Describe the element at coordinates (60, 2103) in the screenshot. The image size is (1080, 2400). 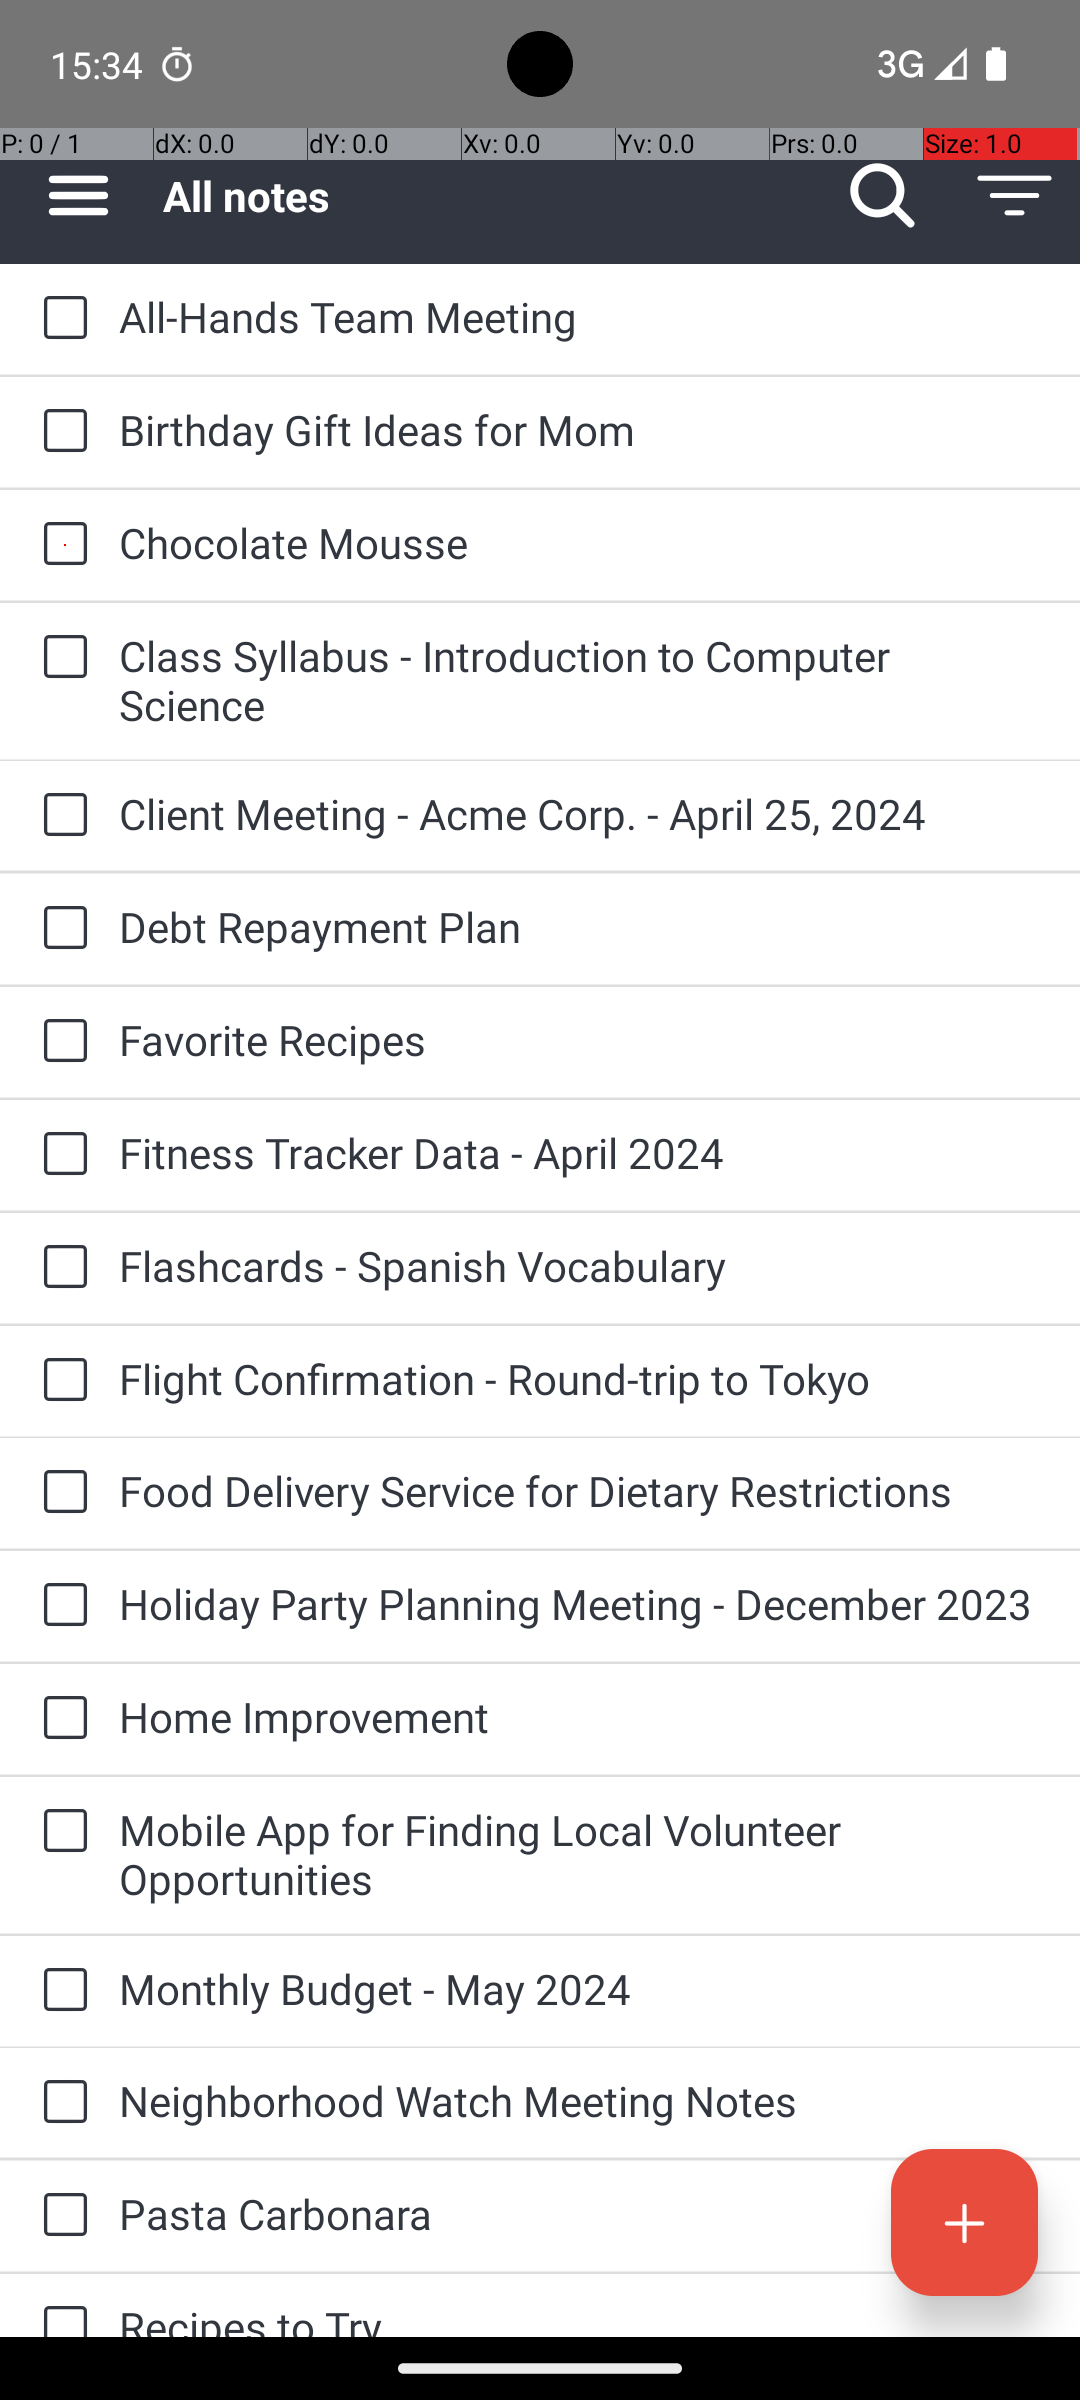
I see `to-do: Neighborhood Watch Meeting Notes` at that location.